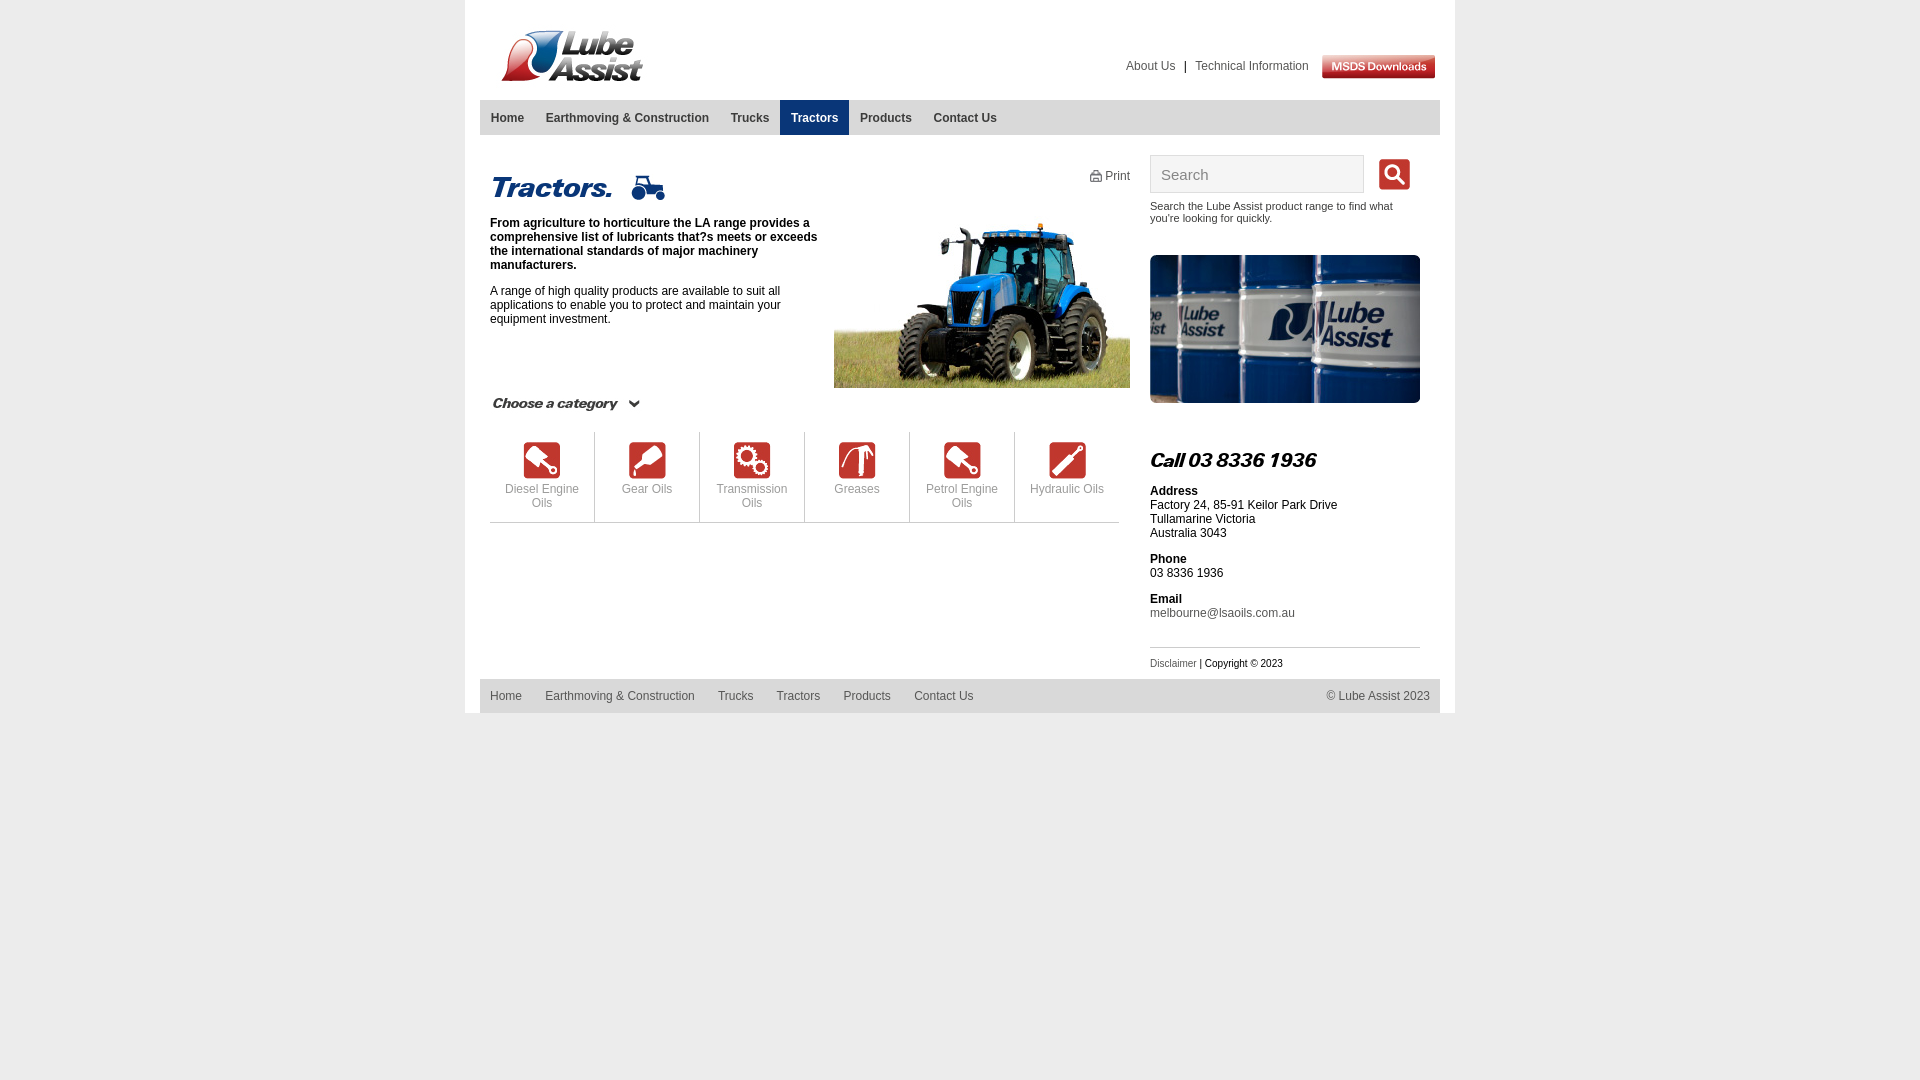 The image size is (1920, 1080). Describe the element at coordinates (736, 696) in the screenshot. I see `Trucks` at that location.